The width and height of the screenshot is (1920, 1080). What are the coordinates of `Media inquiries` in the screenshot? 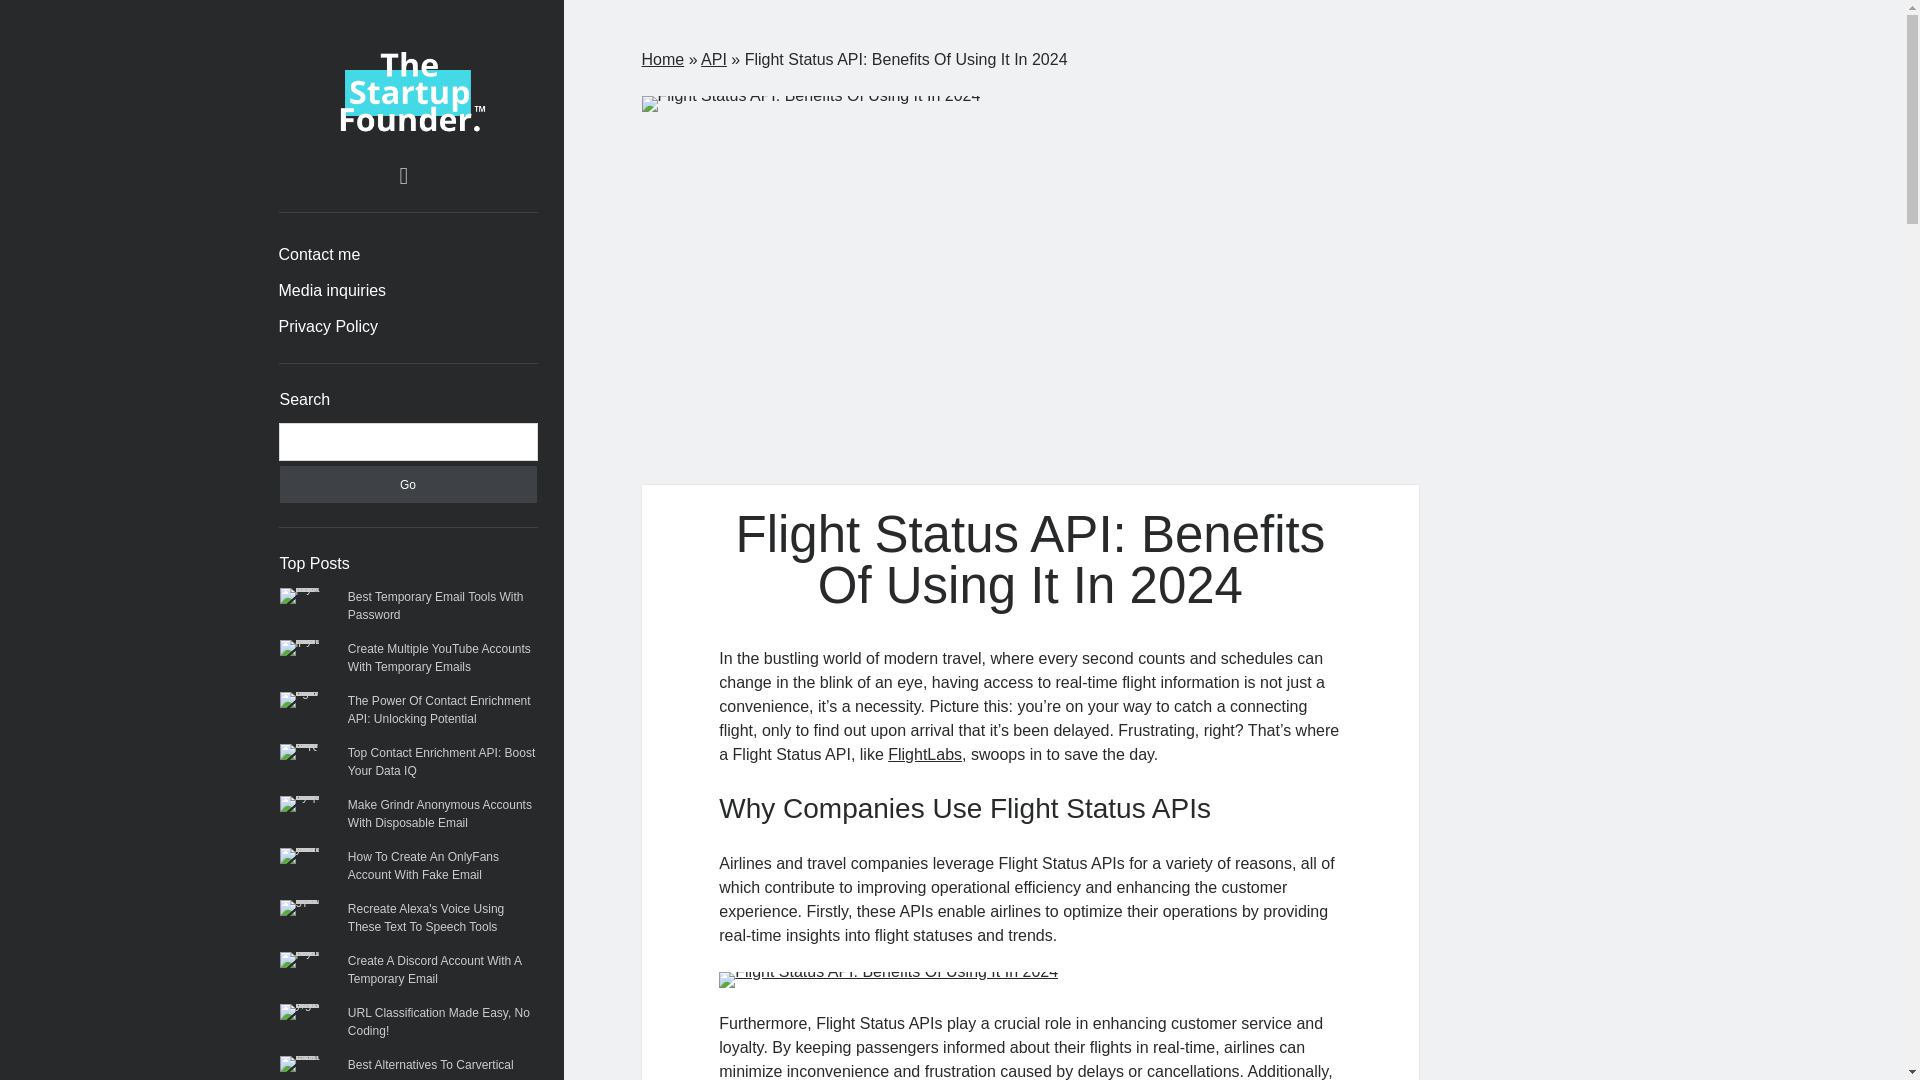 It's located at (332, 290).